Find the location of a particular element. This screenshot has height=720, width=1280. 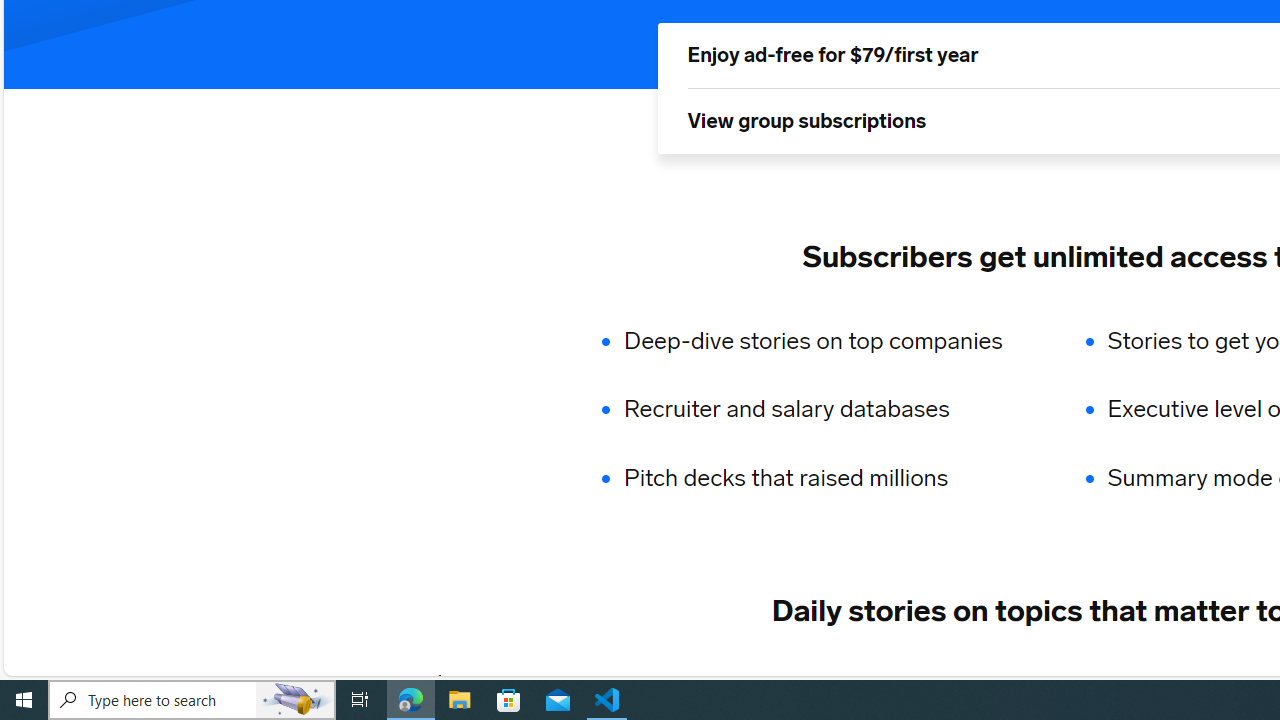

RETAIL is located at coordinates (744, 681).